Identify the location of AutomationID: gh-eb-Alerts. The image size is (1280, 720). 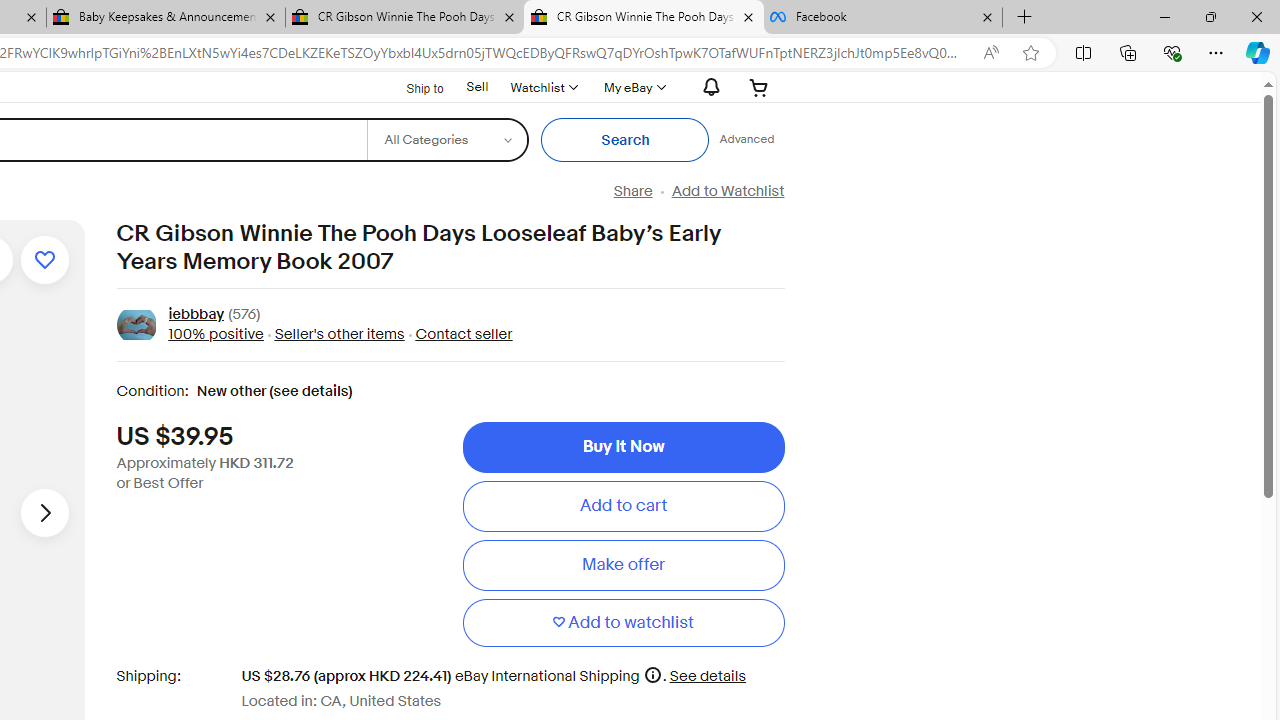
(708, 87).